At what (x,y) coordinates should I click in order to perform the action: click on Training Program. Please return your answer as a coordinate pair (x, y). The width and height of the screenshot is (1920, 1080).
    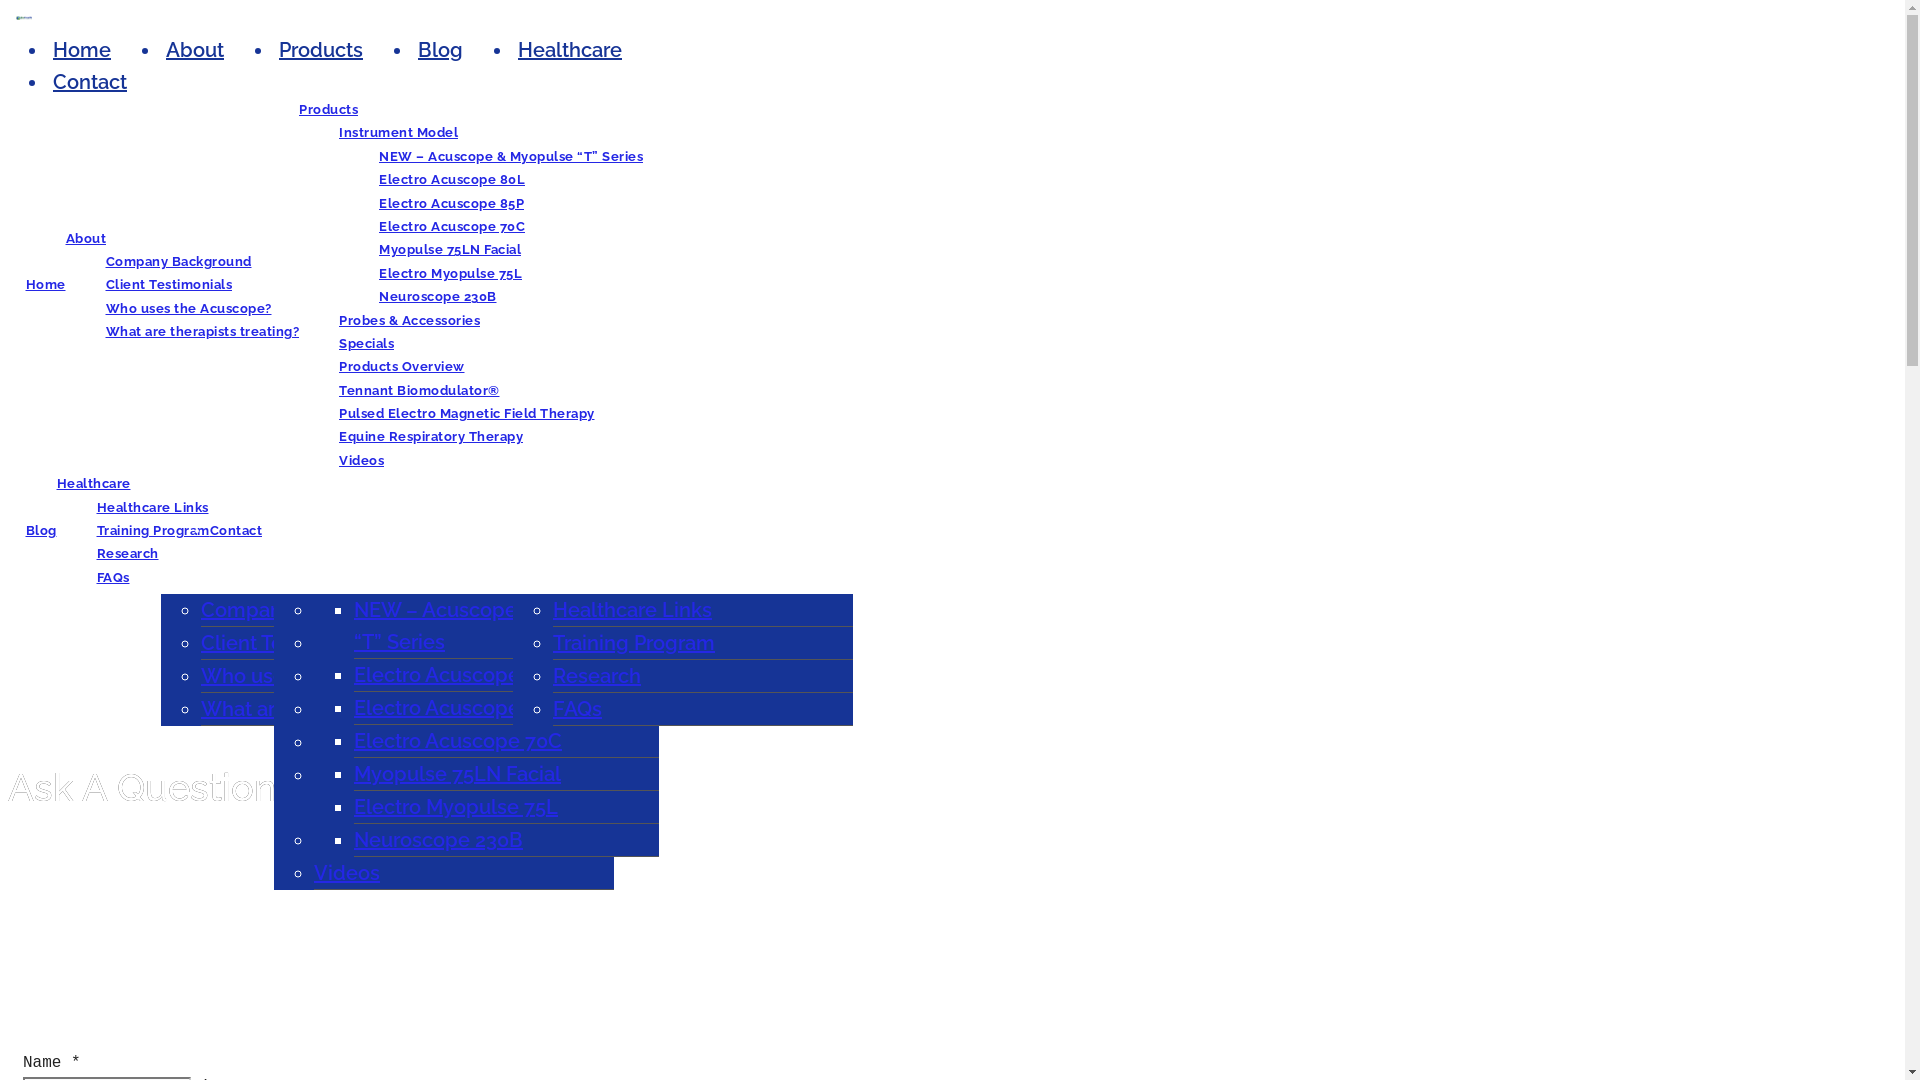
    Looking at the image, I should click on (152, 530).